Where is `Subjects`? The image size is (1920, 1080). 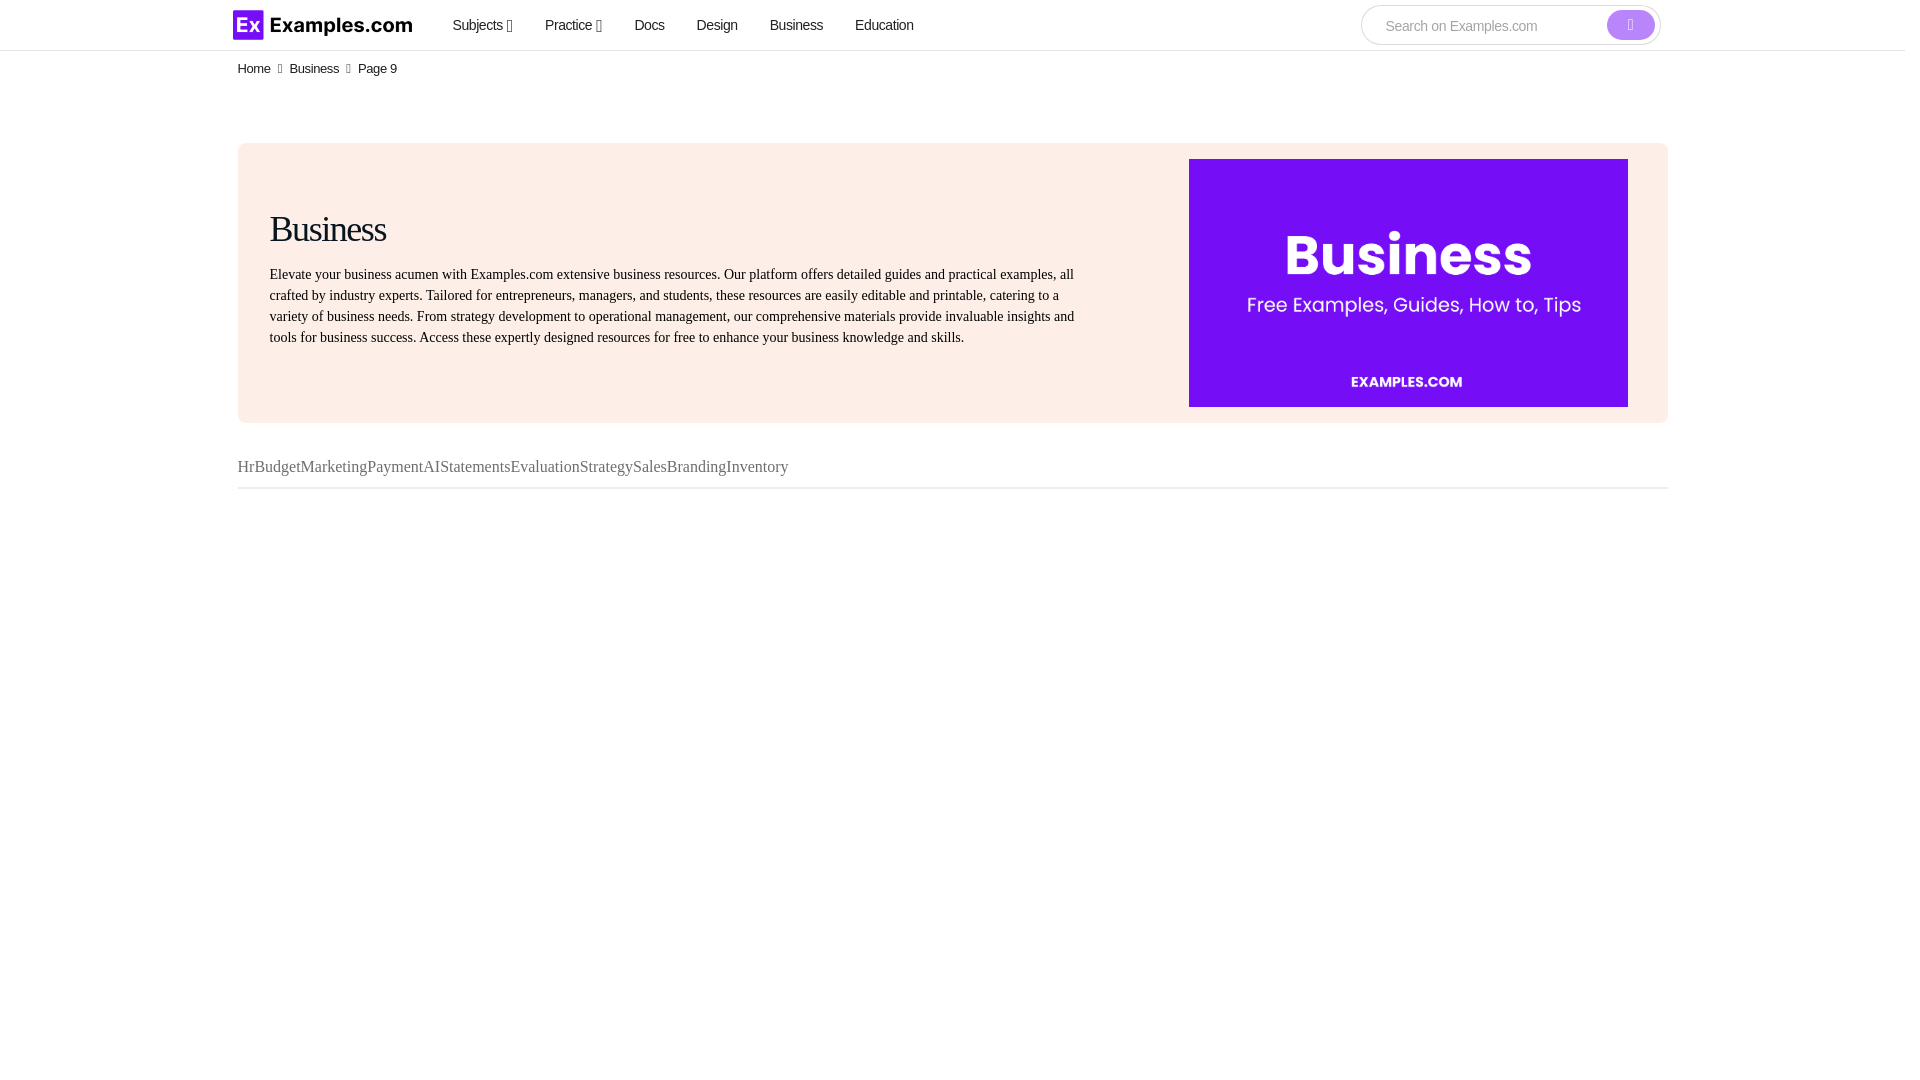 Subjects is located at coordinates (482, 24).